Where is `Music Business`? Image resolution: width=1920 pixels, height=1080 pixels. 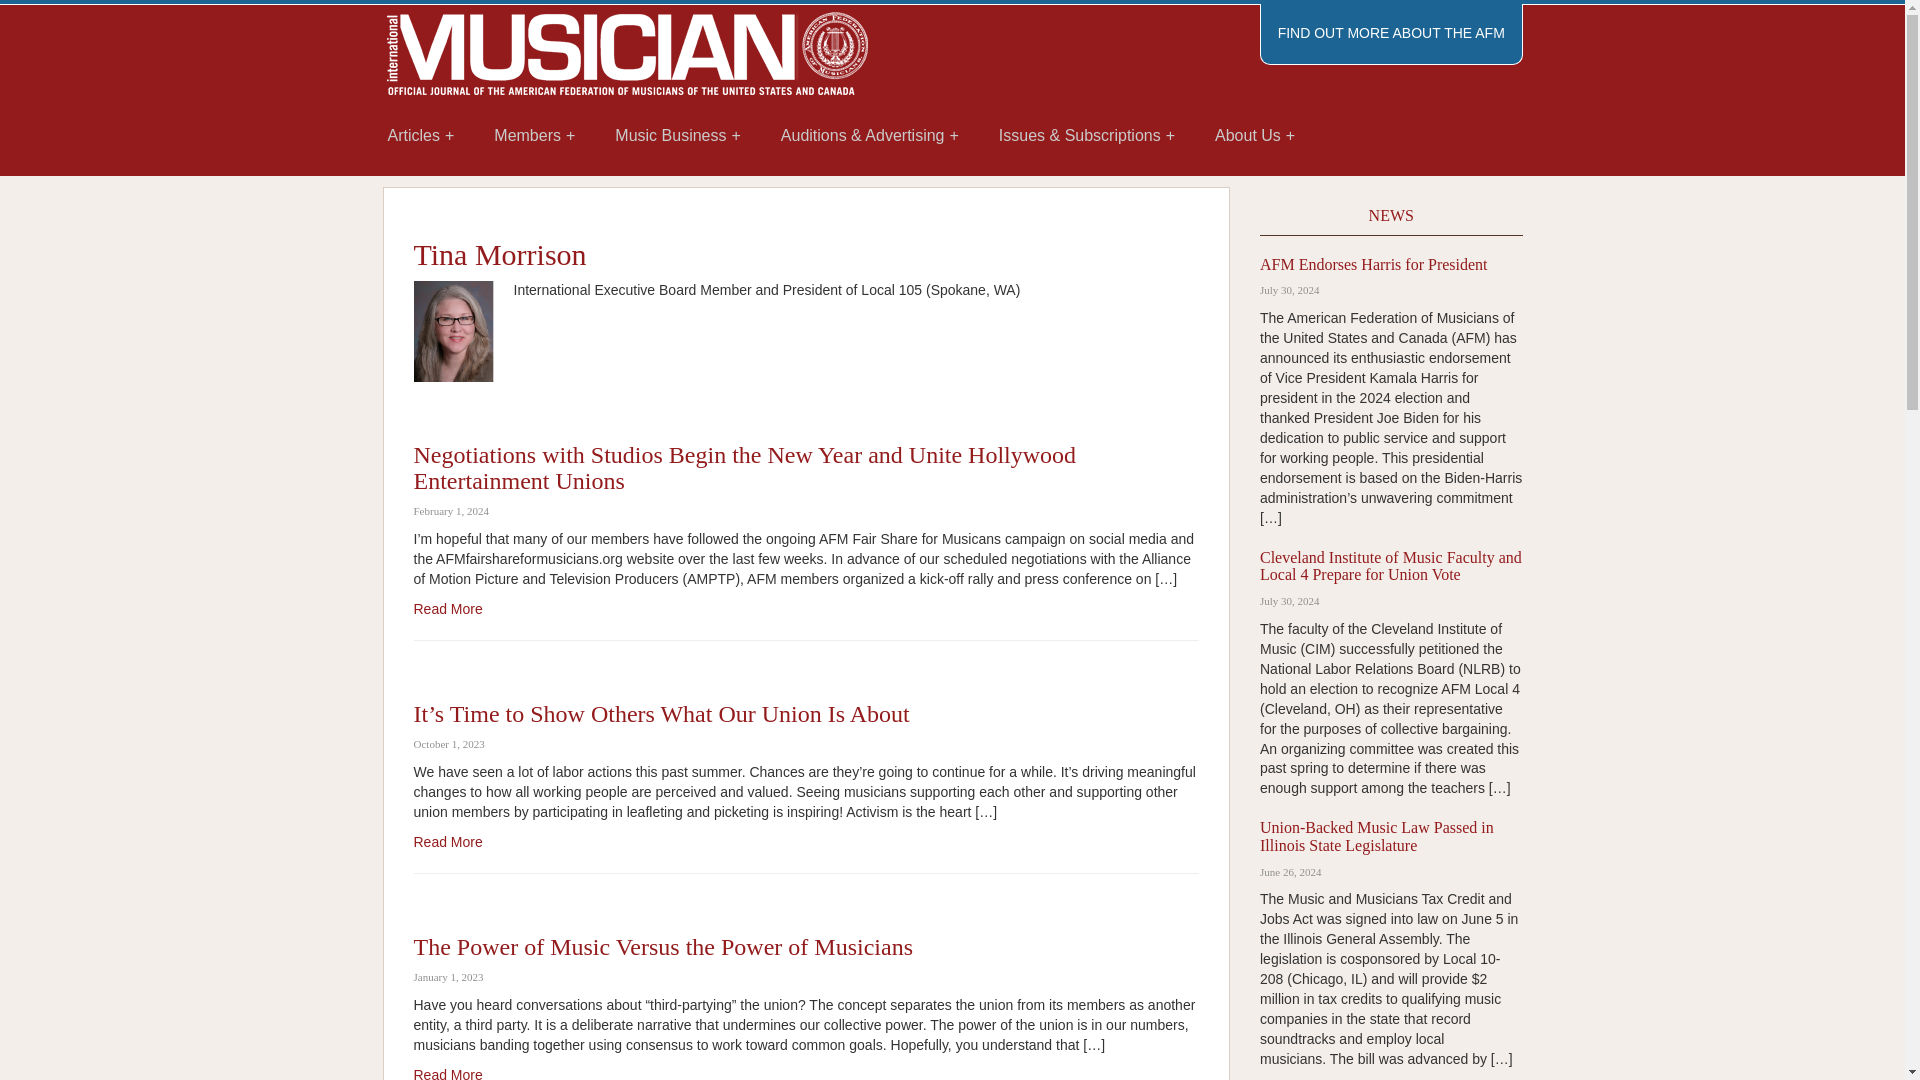
Music Business is located at coordinates (678, 136).